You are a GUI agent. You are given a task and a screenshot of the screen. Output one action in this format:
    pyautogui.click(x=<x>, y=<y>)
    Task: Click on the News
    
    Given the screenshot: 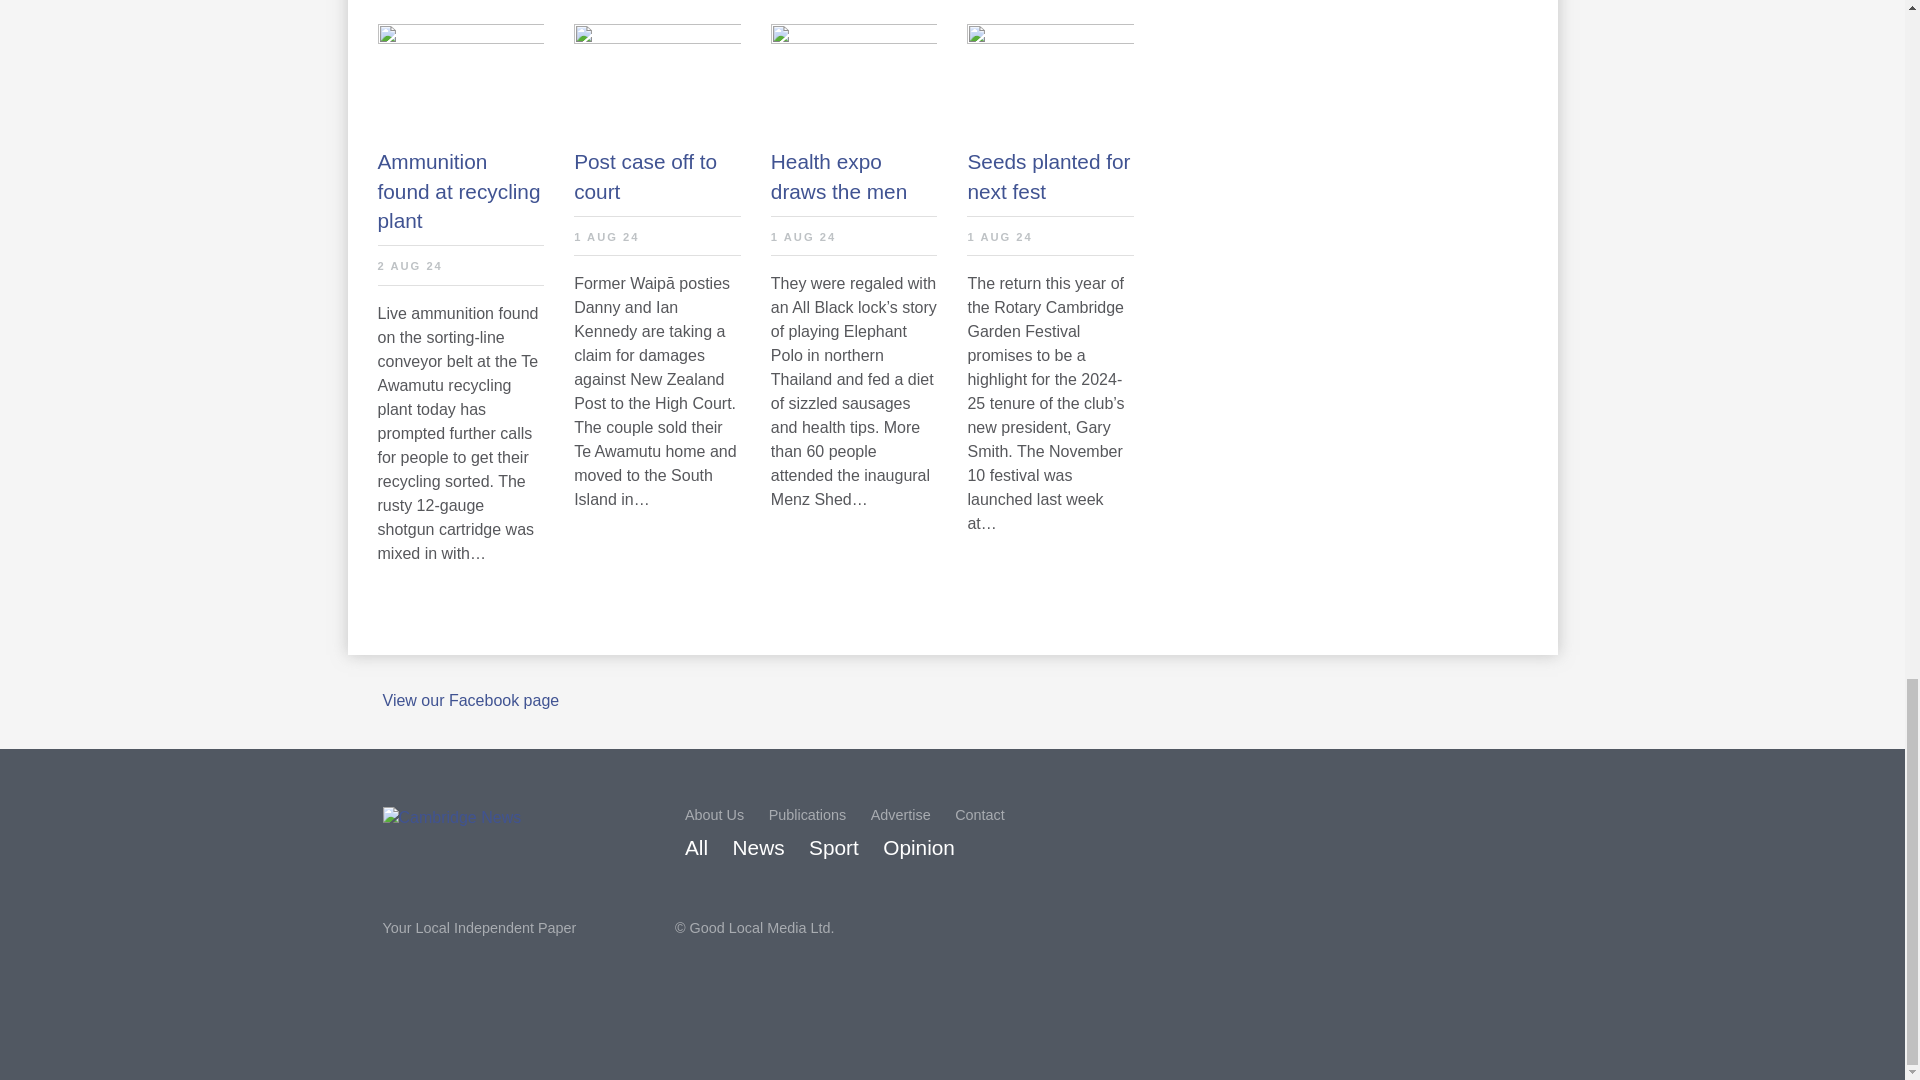 What is the action you would take?
    pyautogui.click(x=759, y=848)
    